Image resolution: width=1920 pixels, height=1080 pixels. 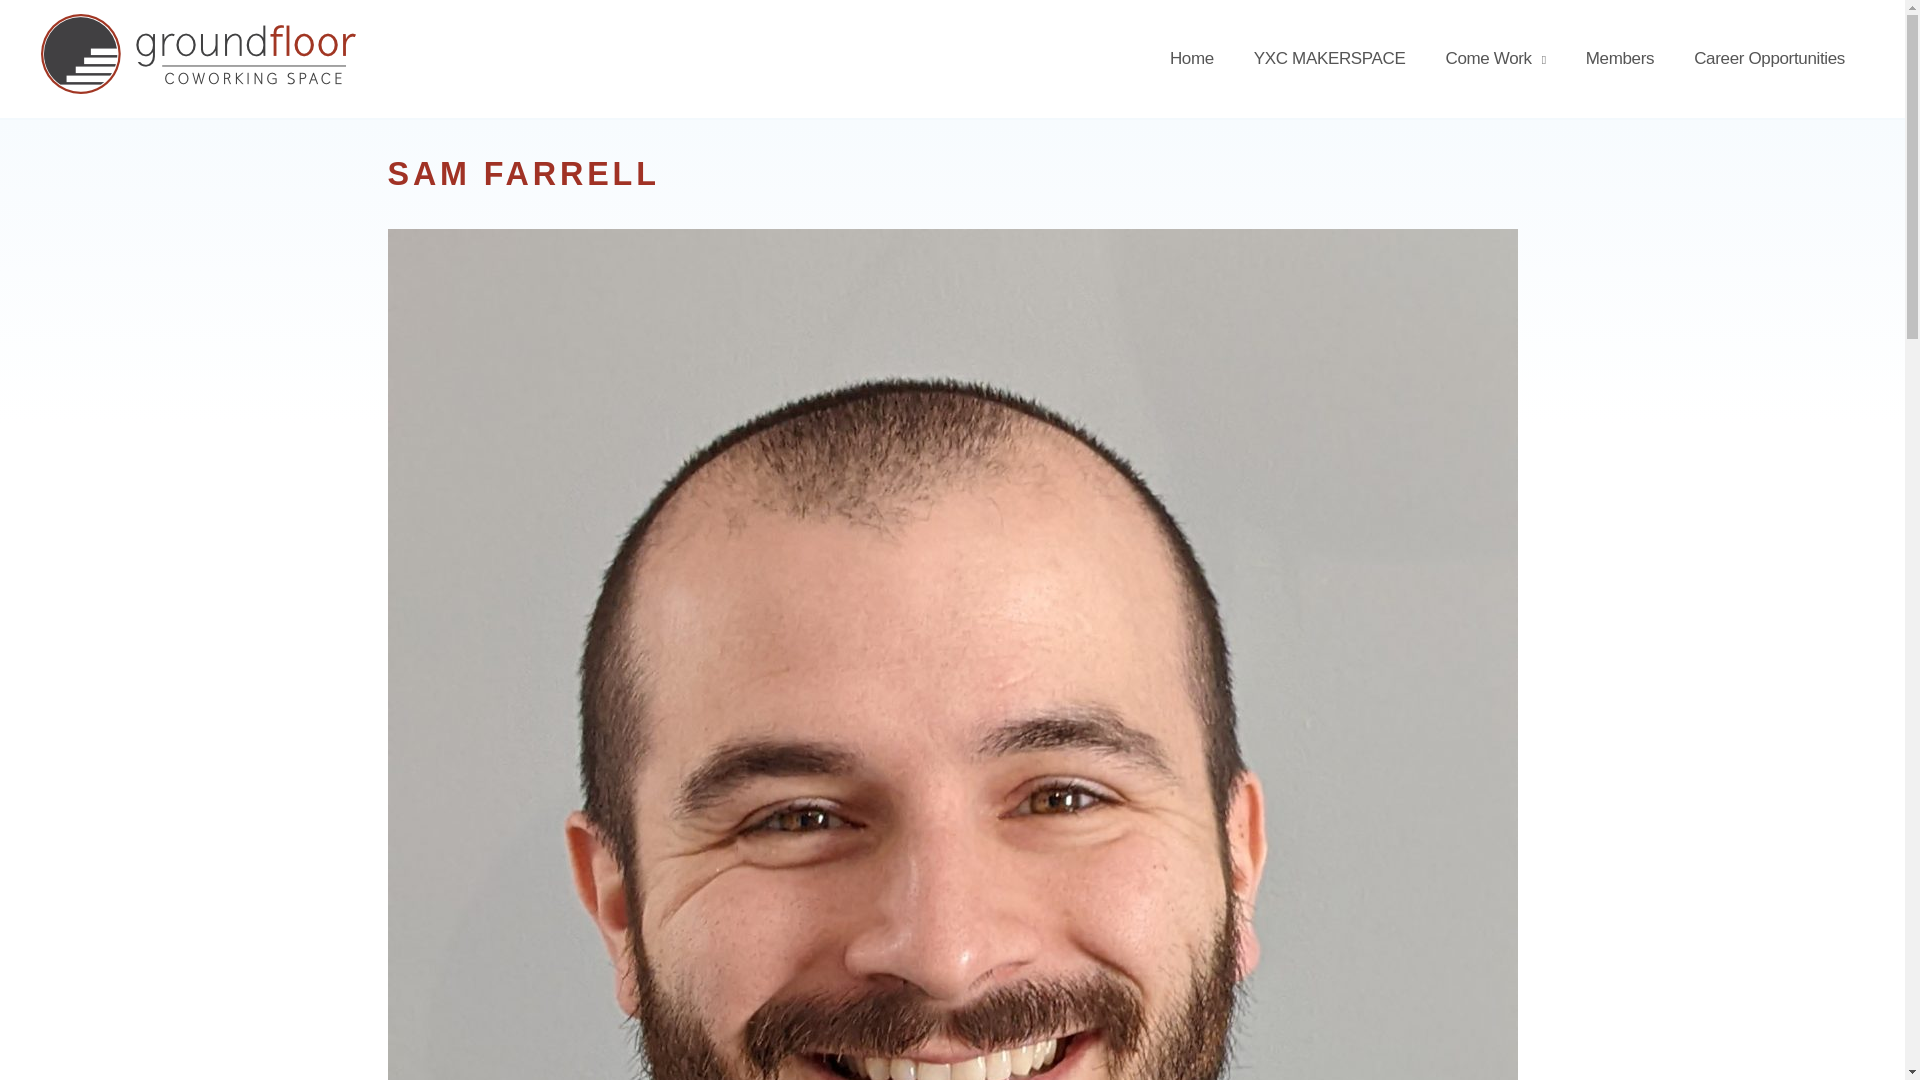 What do you see at coordinates (1330, 58) in the screenshot?
I see `YXC MAKERSPACE` at bounding box center [1330, 58].